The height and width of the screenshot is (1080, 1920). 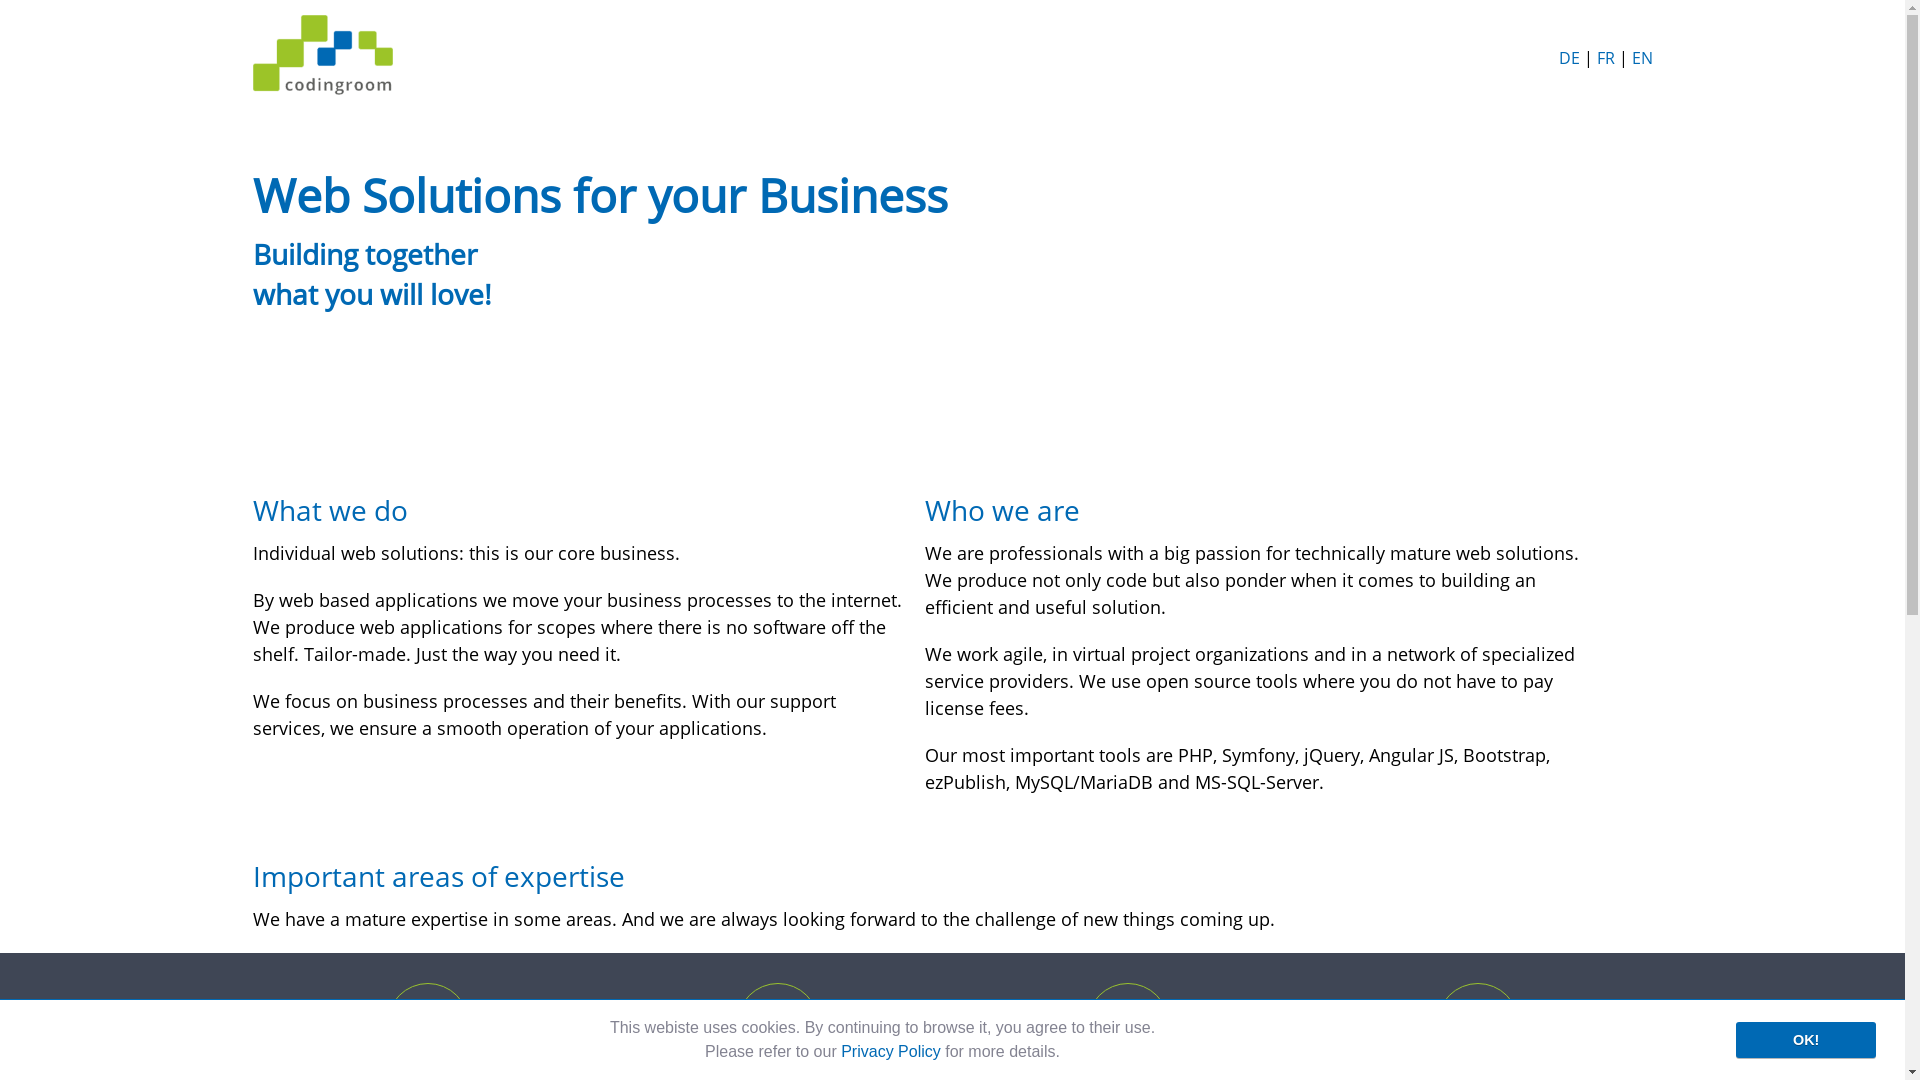 What do you see at coordinates (1642, 58) in the screenshot?
I see `EN` at bounding box center [1642, 58].